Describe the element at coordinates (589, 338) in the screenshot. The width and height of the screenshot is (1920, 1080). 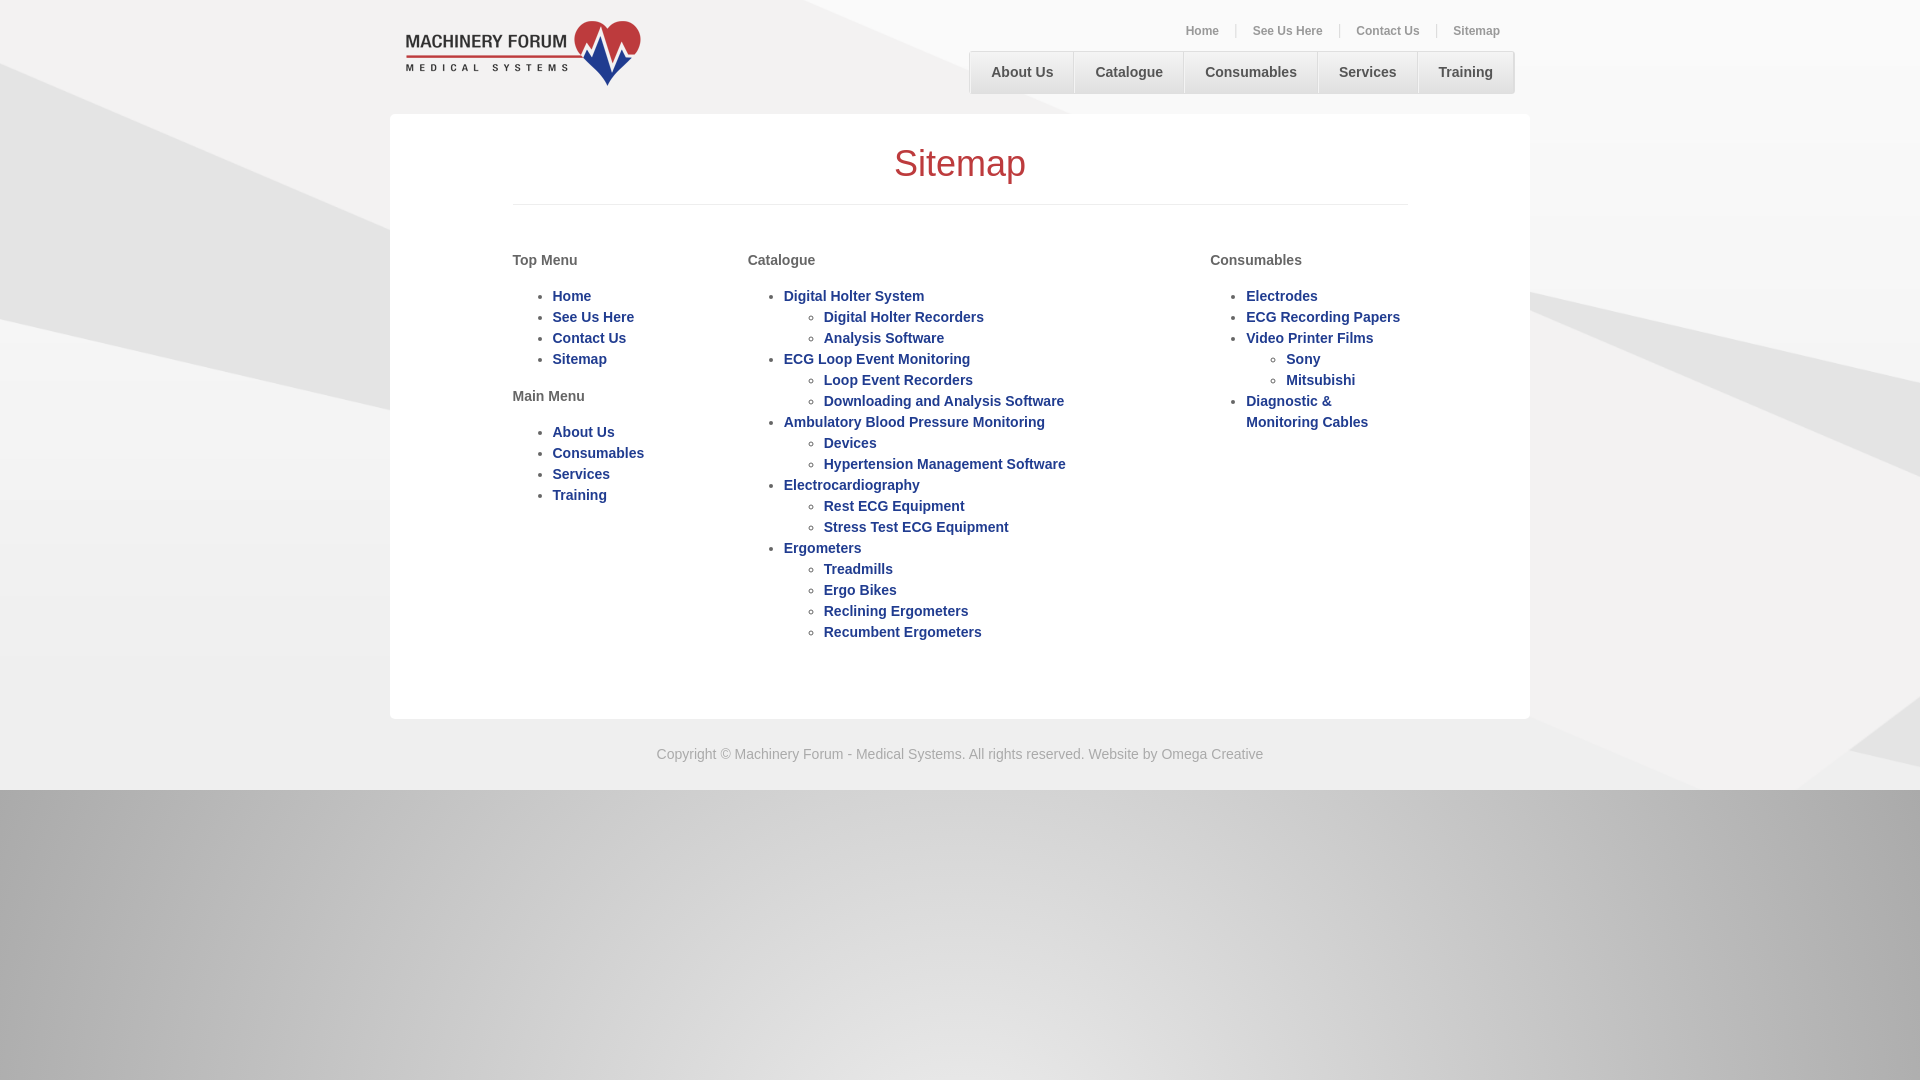
I see `Contact Us` at that location.